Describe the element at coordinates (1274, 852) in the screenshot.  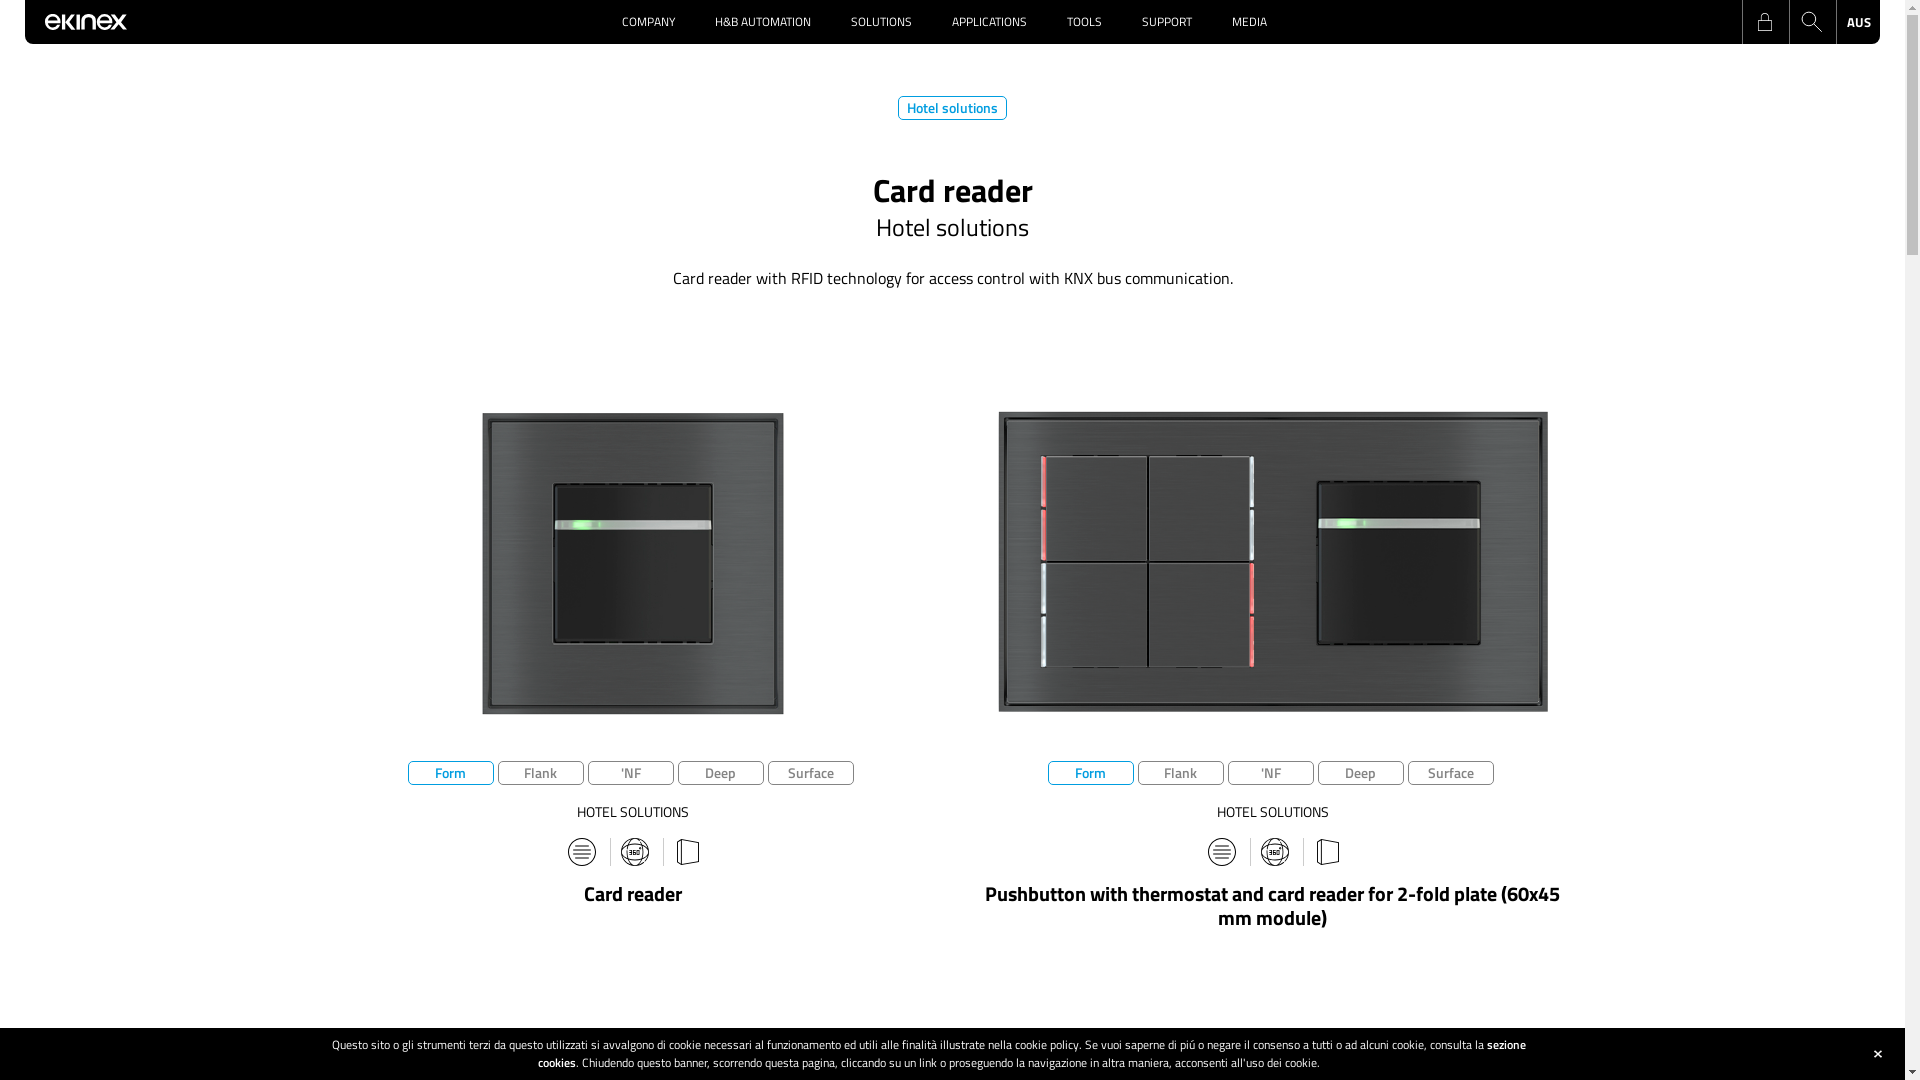
I see `360` at that location.